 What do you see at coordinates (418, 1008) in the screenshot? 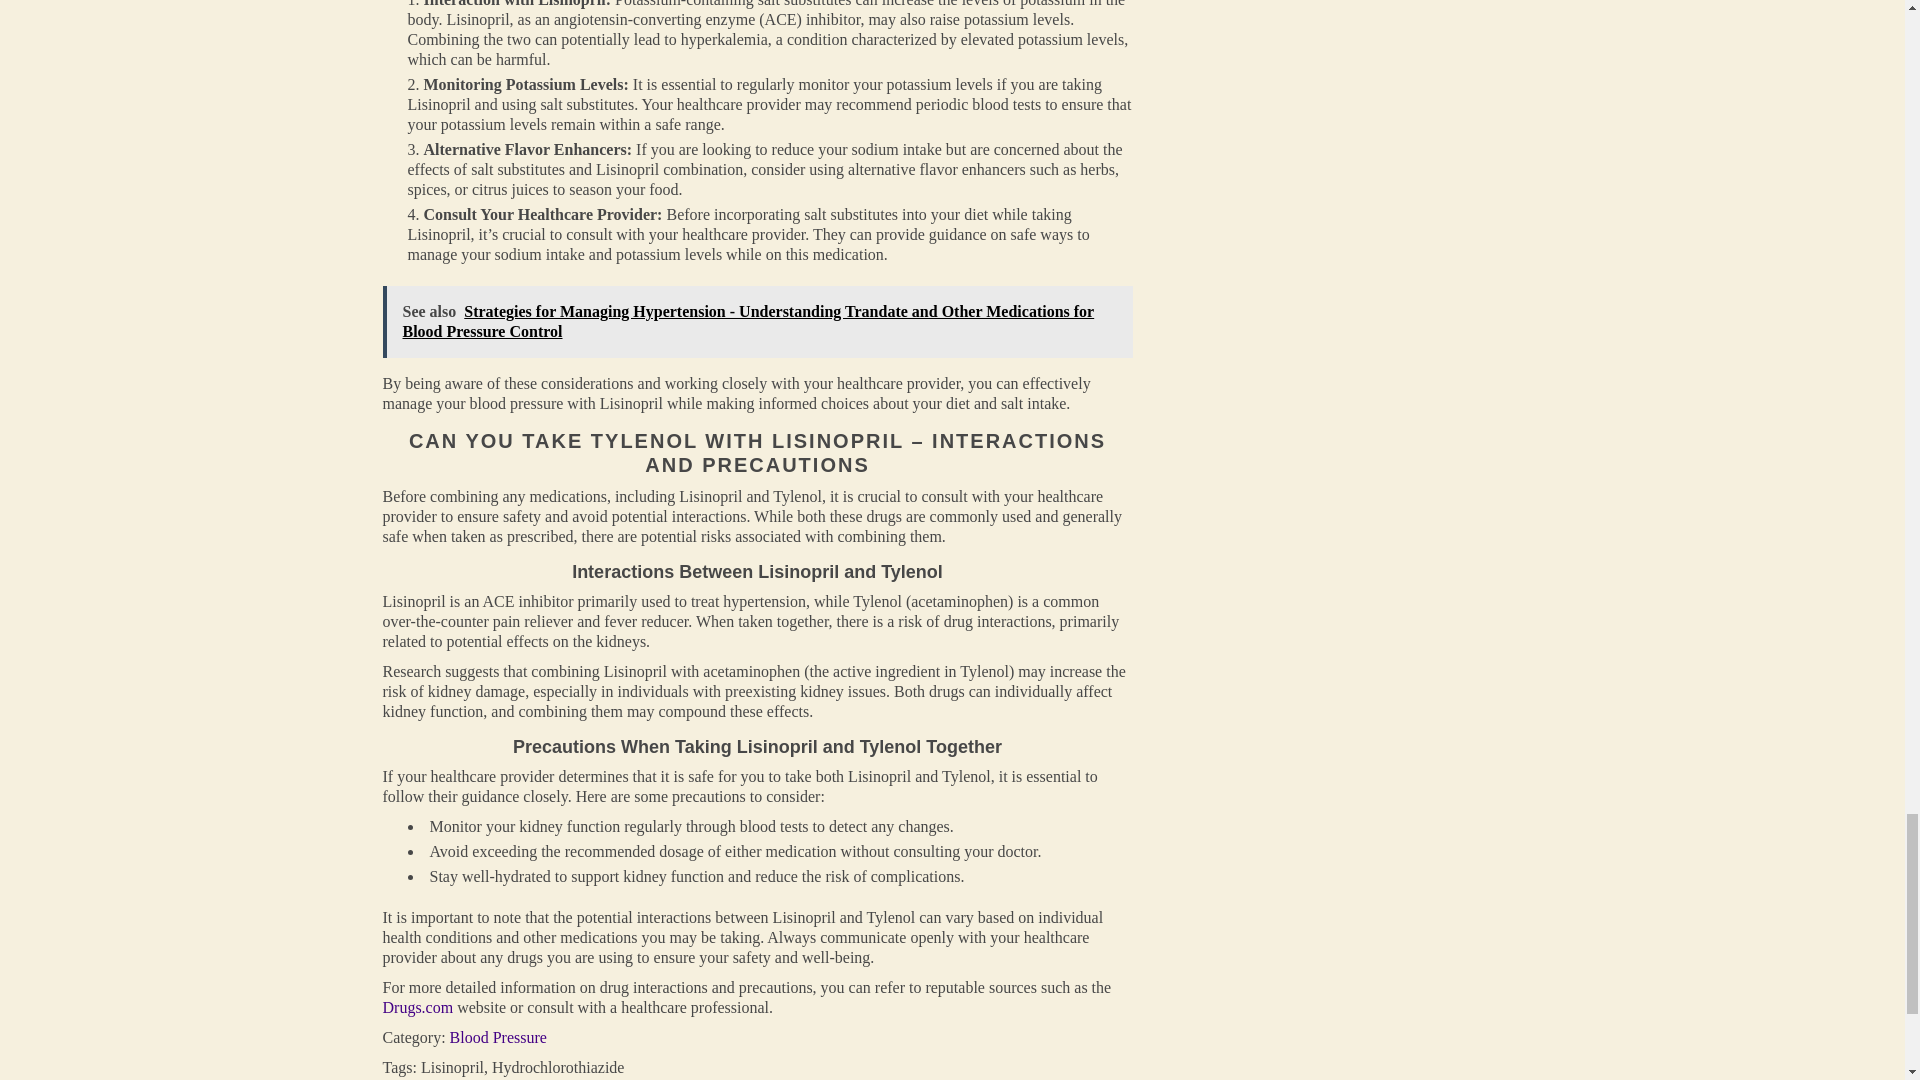
I see `Drugs.com` at bounding box center [418, 1008].